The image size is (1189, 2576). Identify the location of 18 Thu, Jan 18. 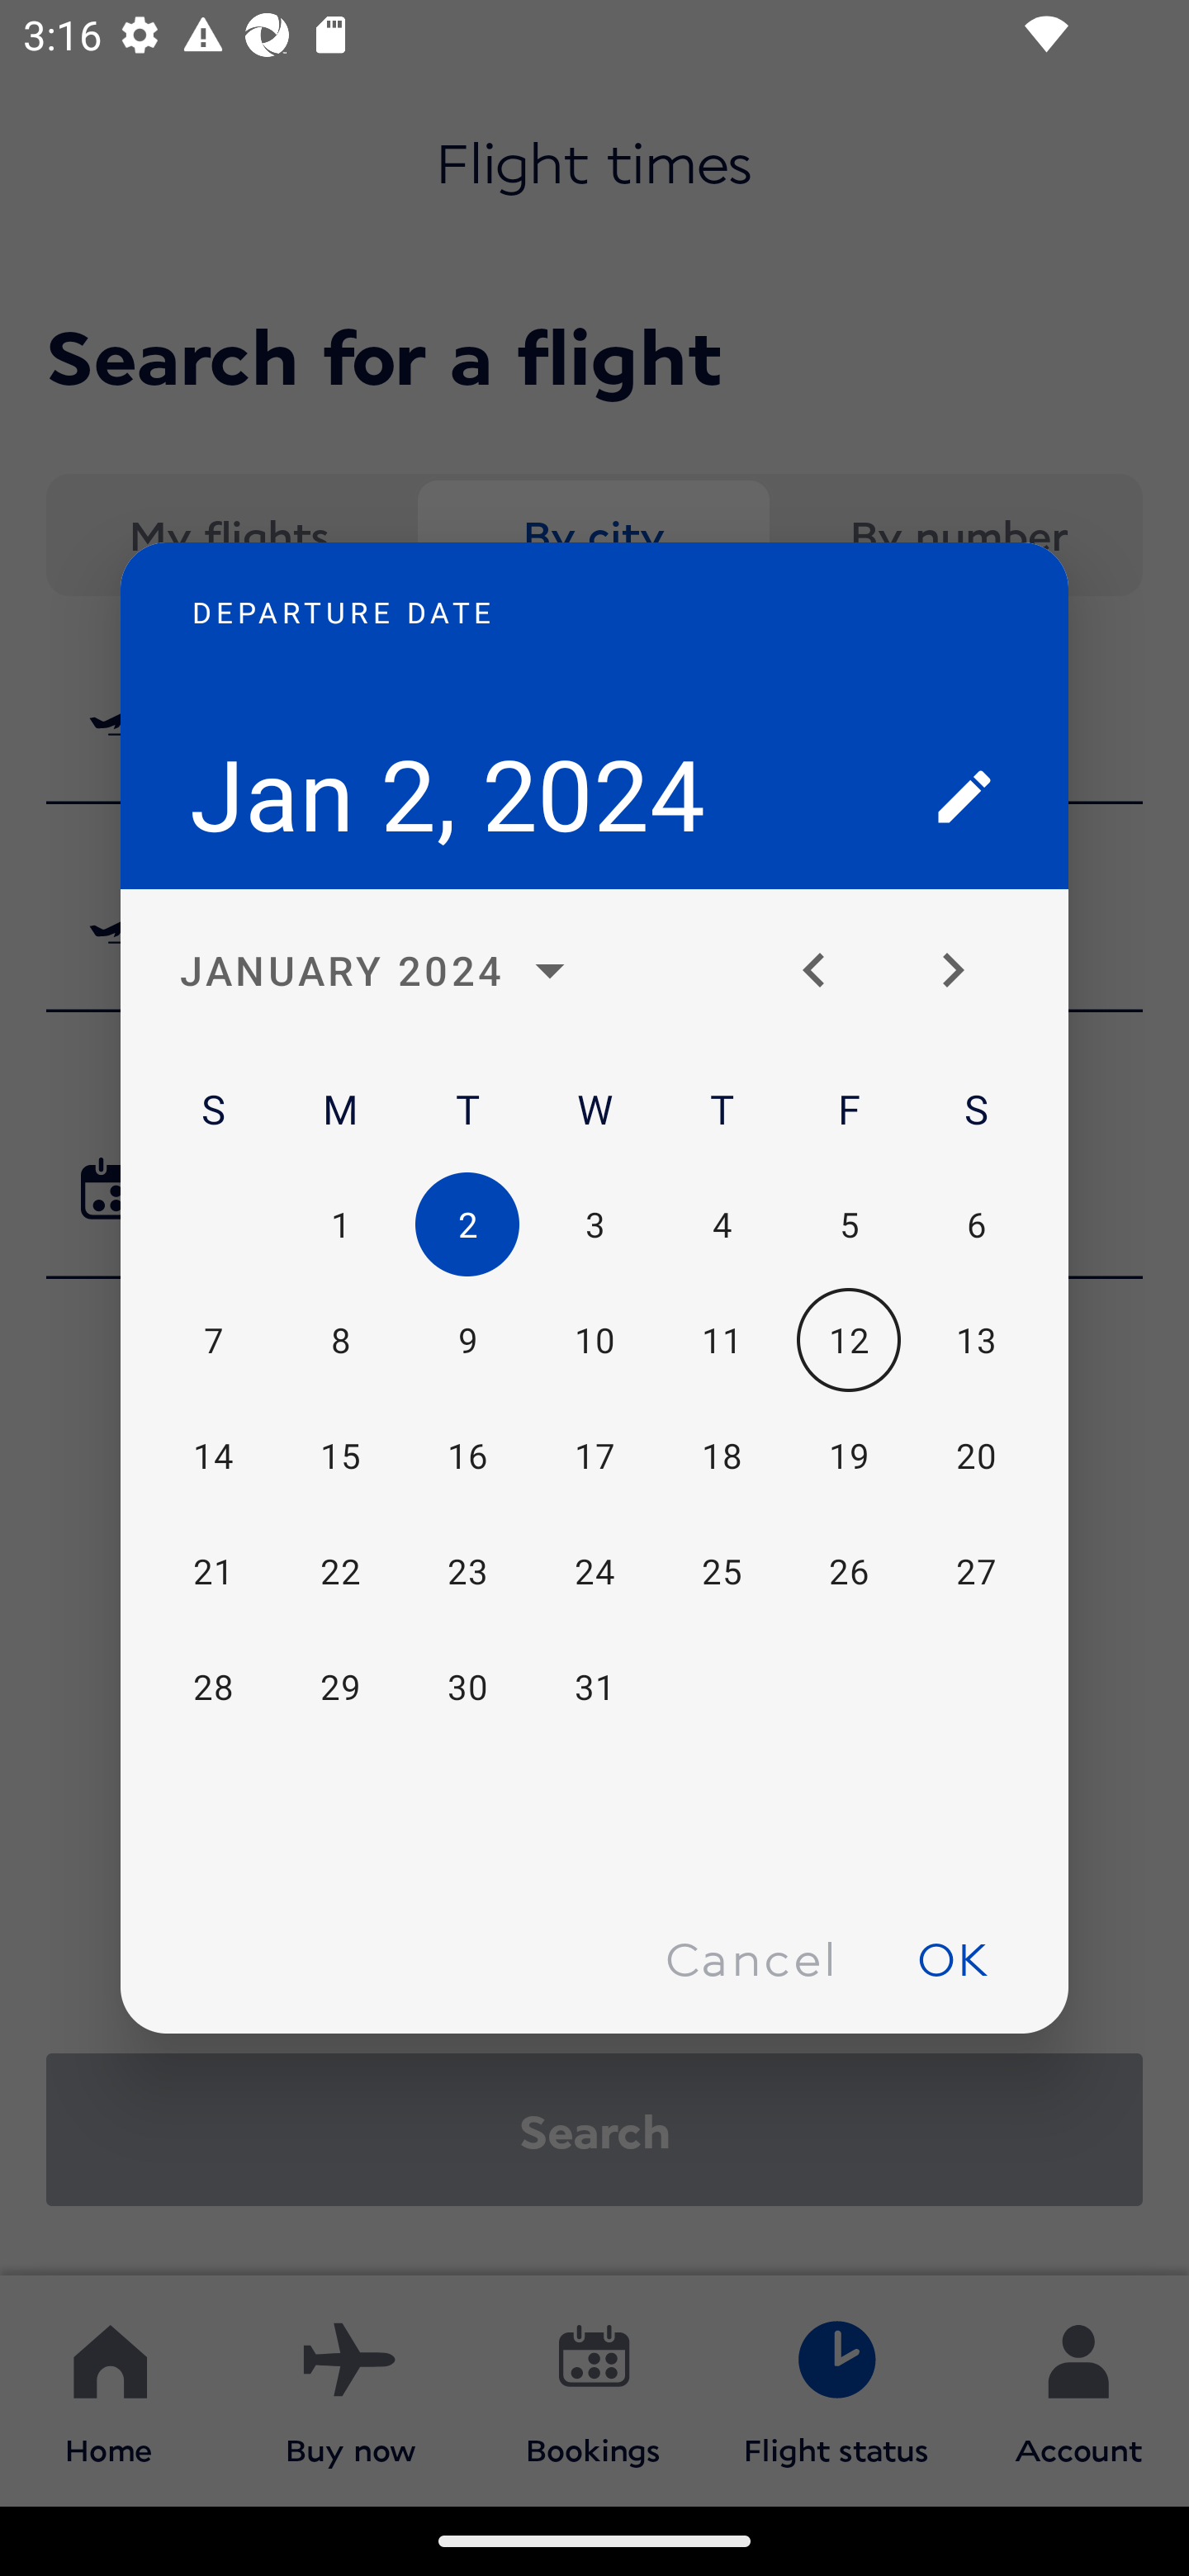
(722, 1456).